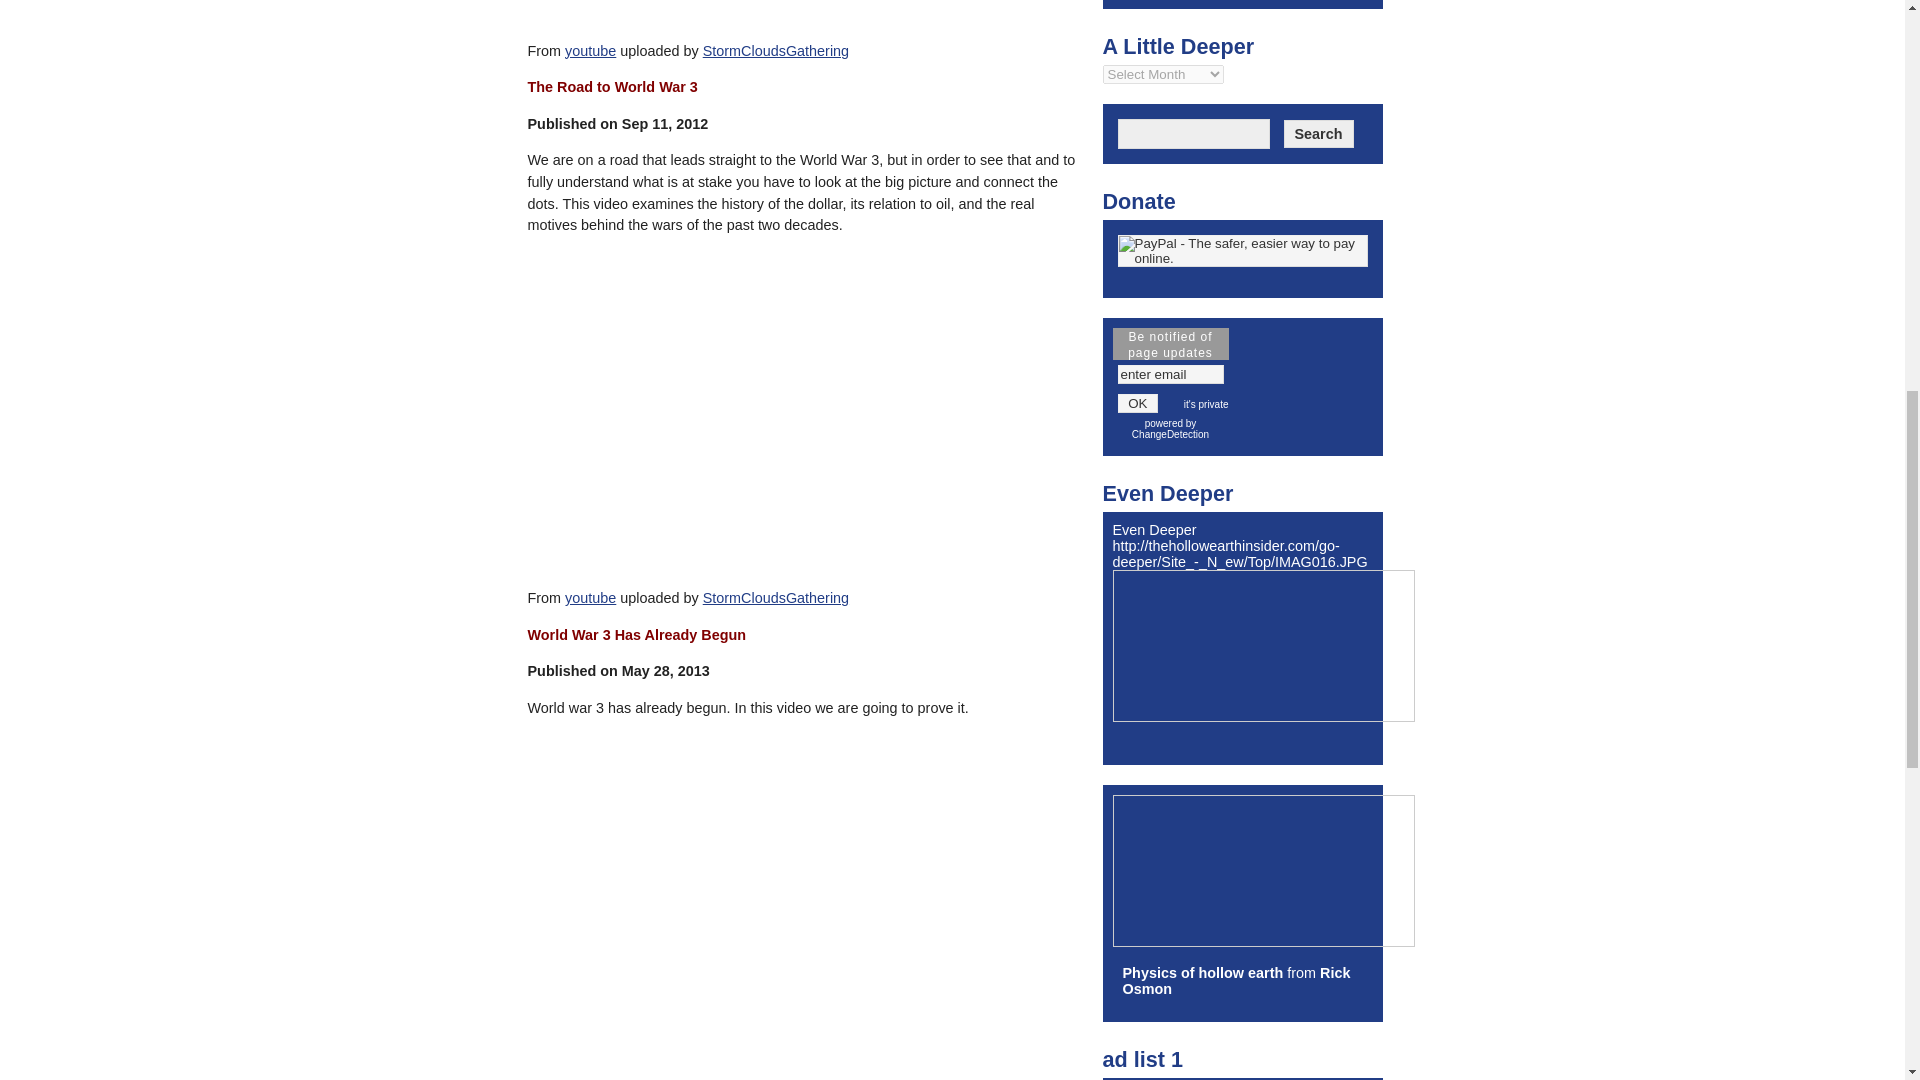 This screenshot has width=1920, height=1080. I want to click on StormCloudsGathering, so click(775, 597).